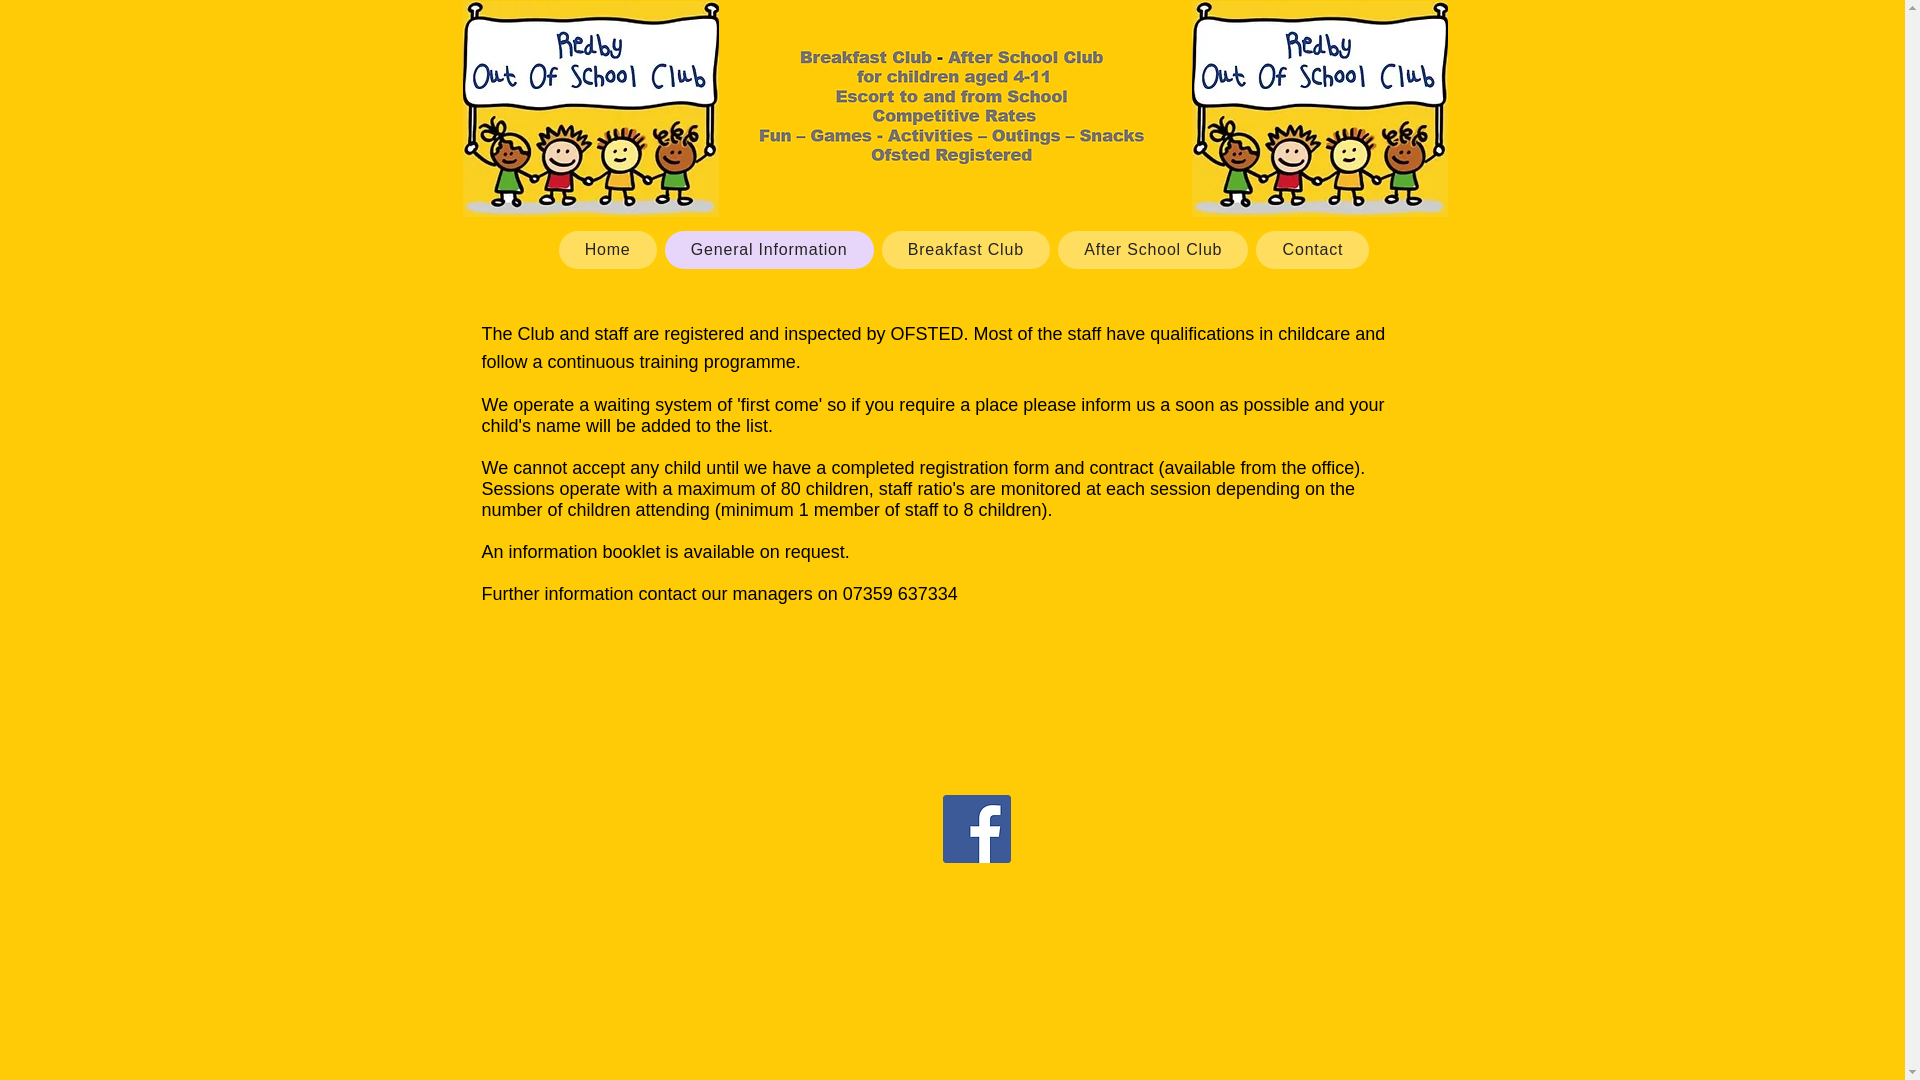  I want to click on General Information, so click(768, 250).